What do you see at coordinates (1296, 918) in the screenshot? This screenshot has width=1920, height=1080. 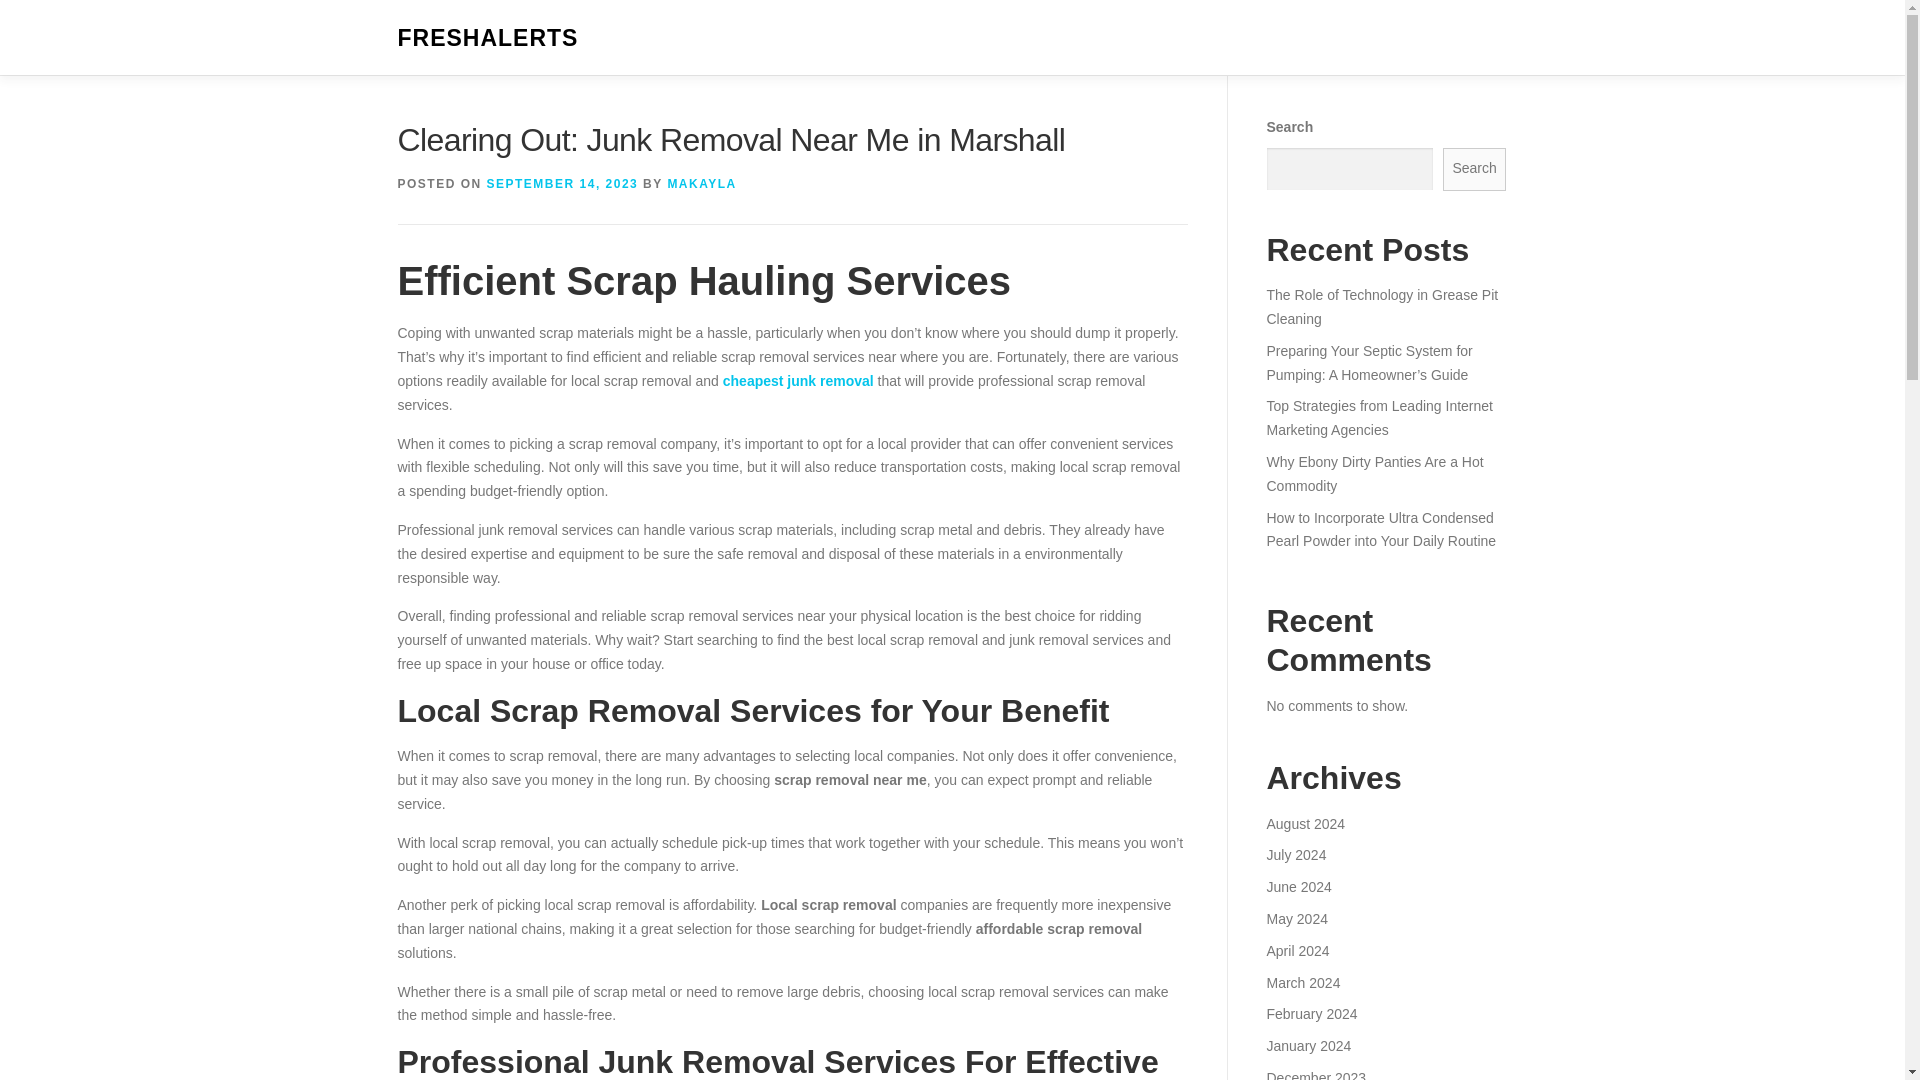 I see `May 2024` at bounding box center [1296, 918].